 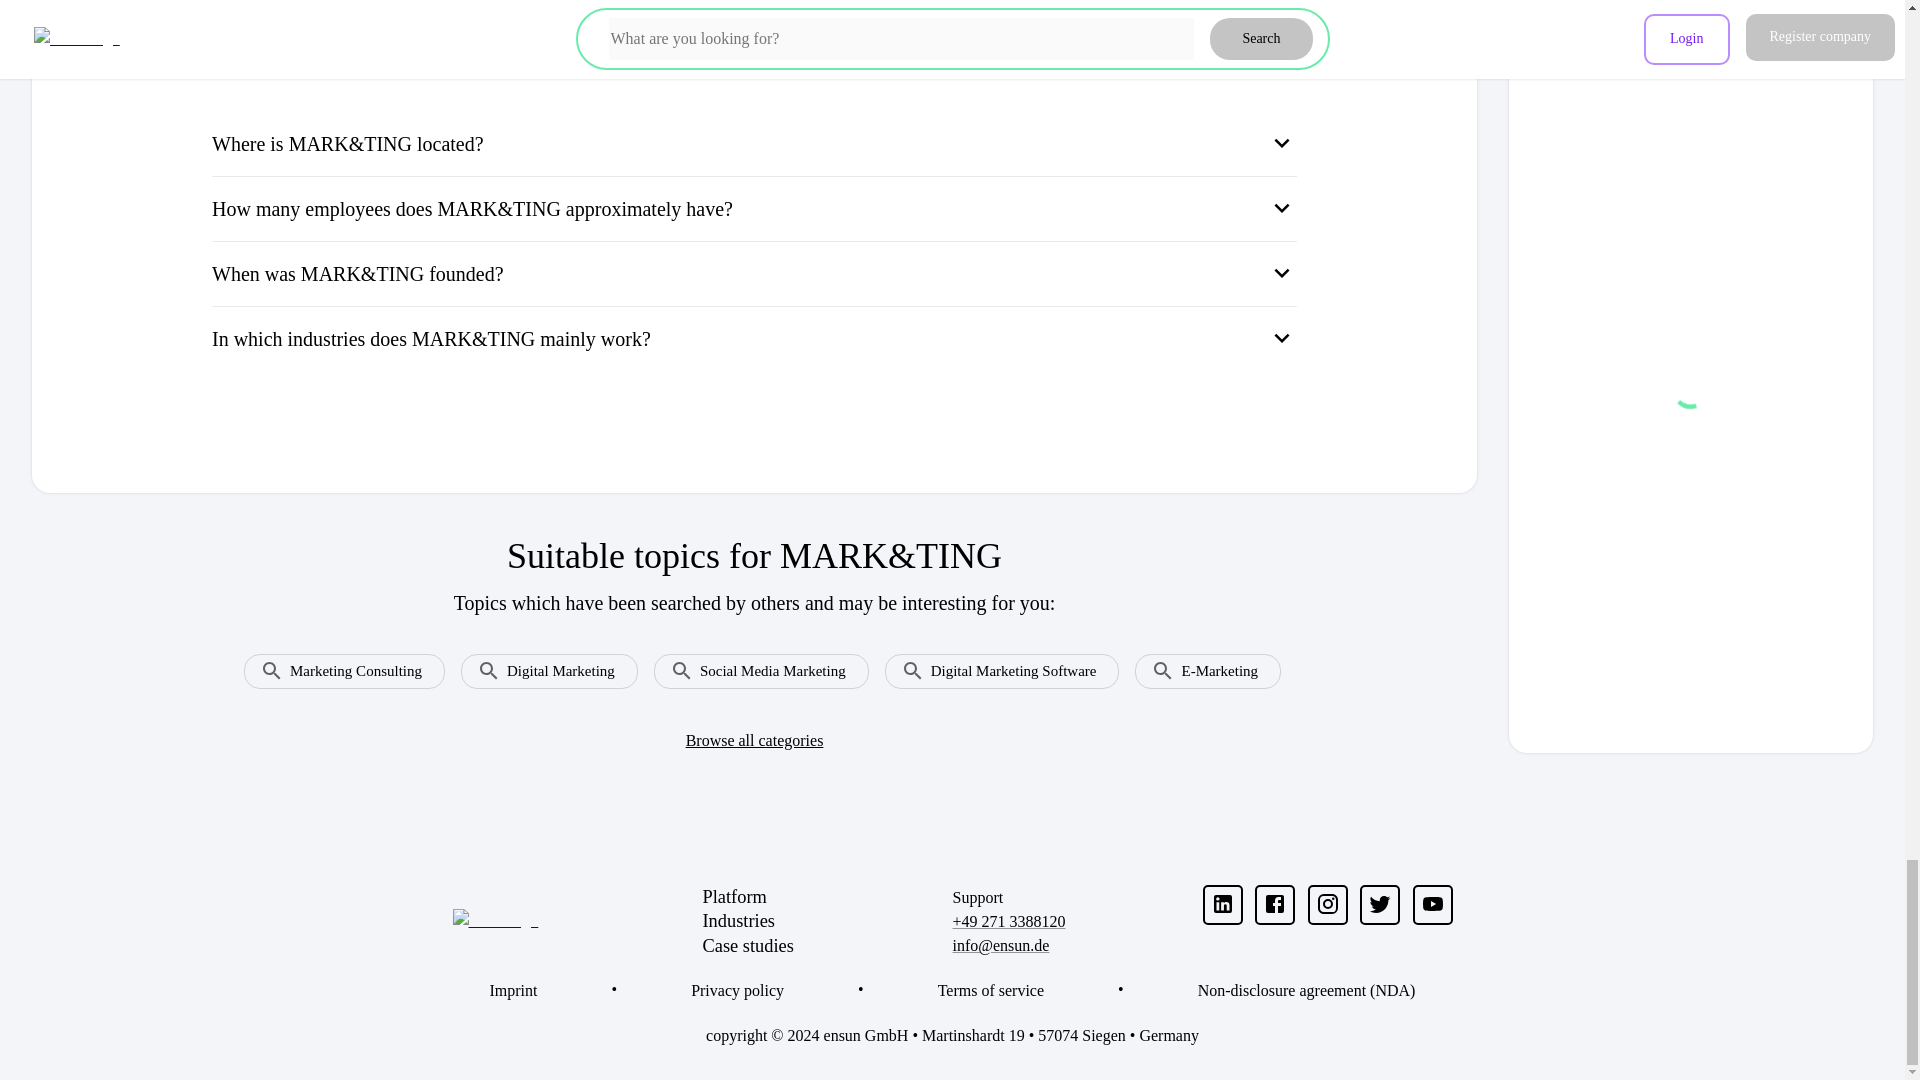 I want to click on Marketing Consulting, so click(x=336, y=664).